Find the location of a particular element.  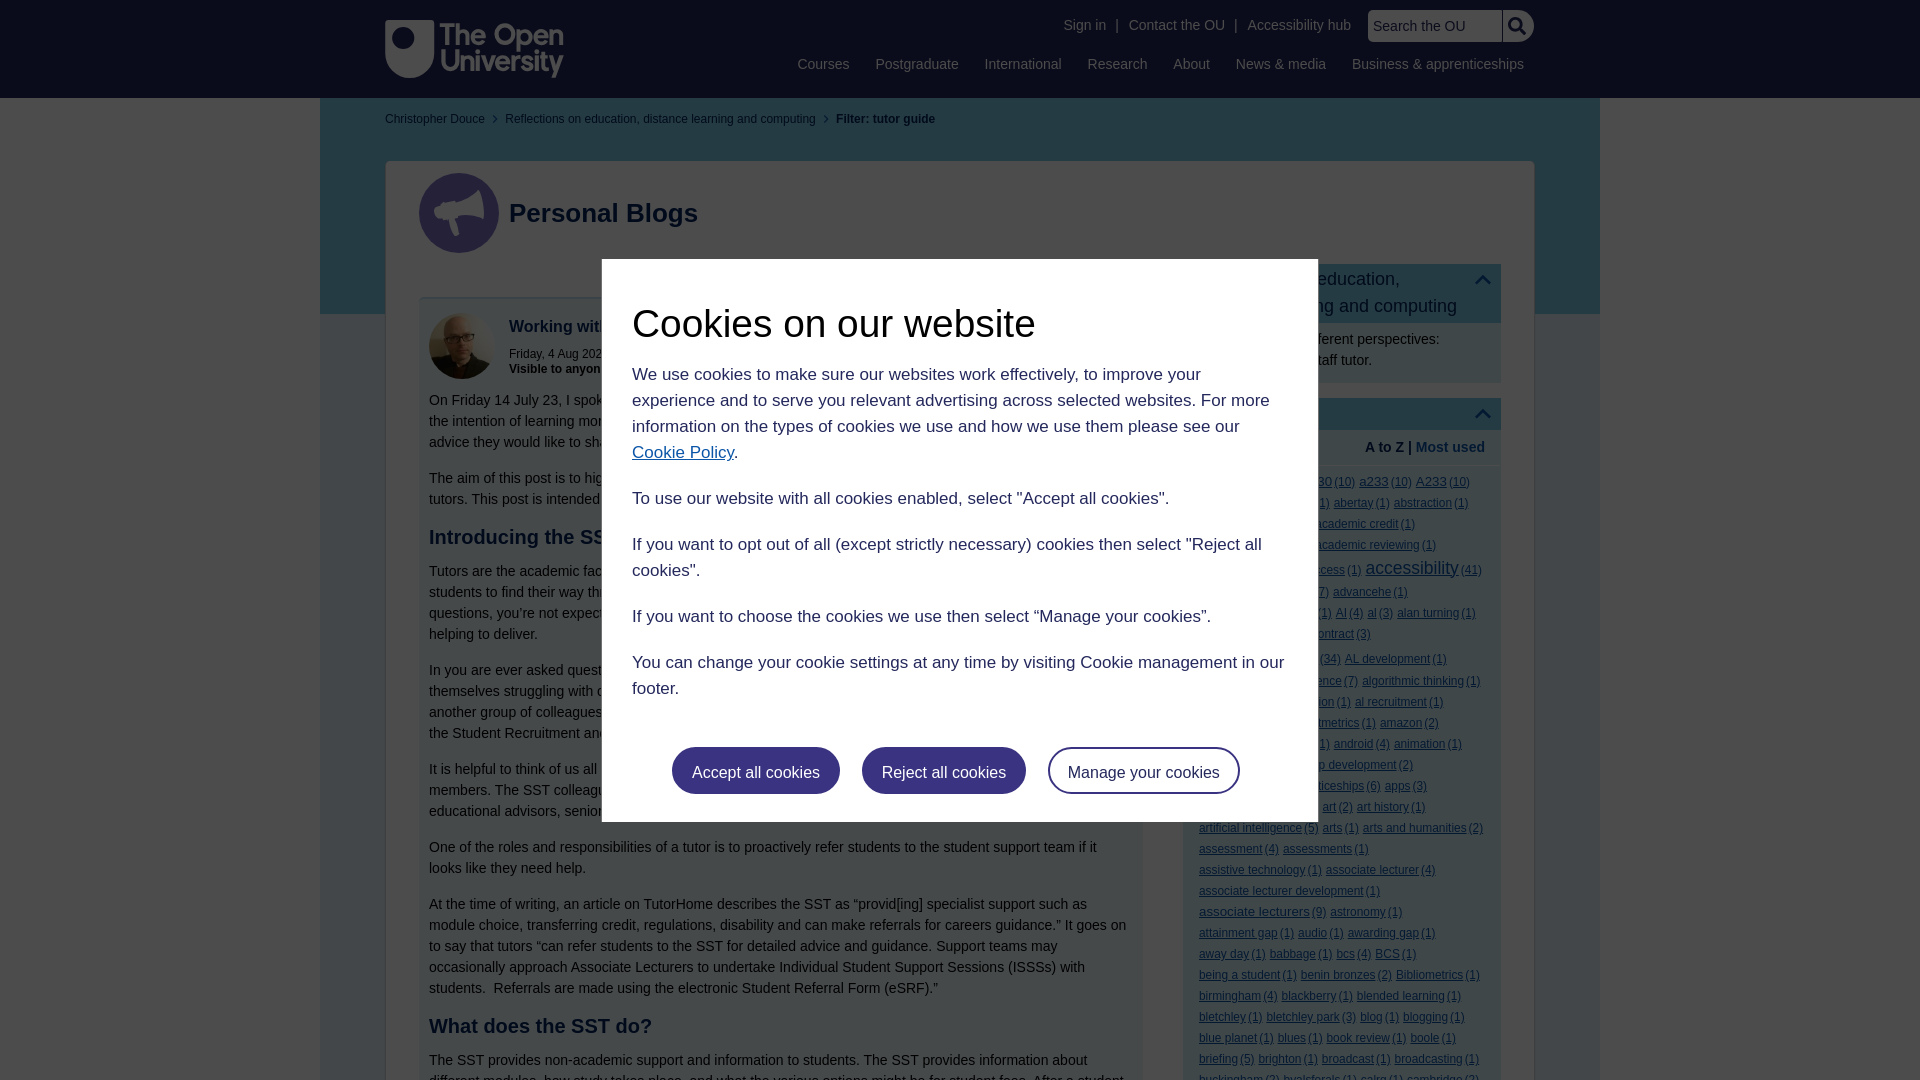

Cookie Policy is located at coordinates (682, 452).